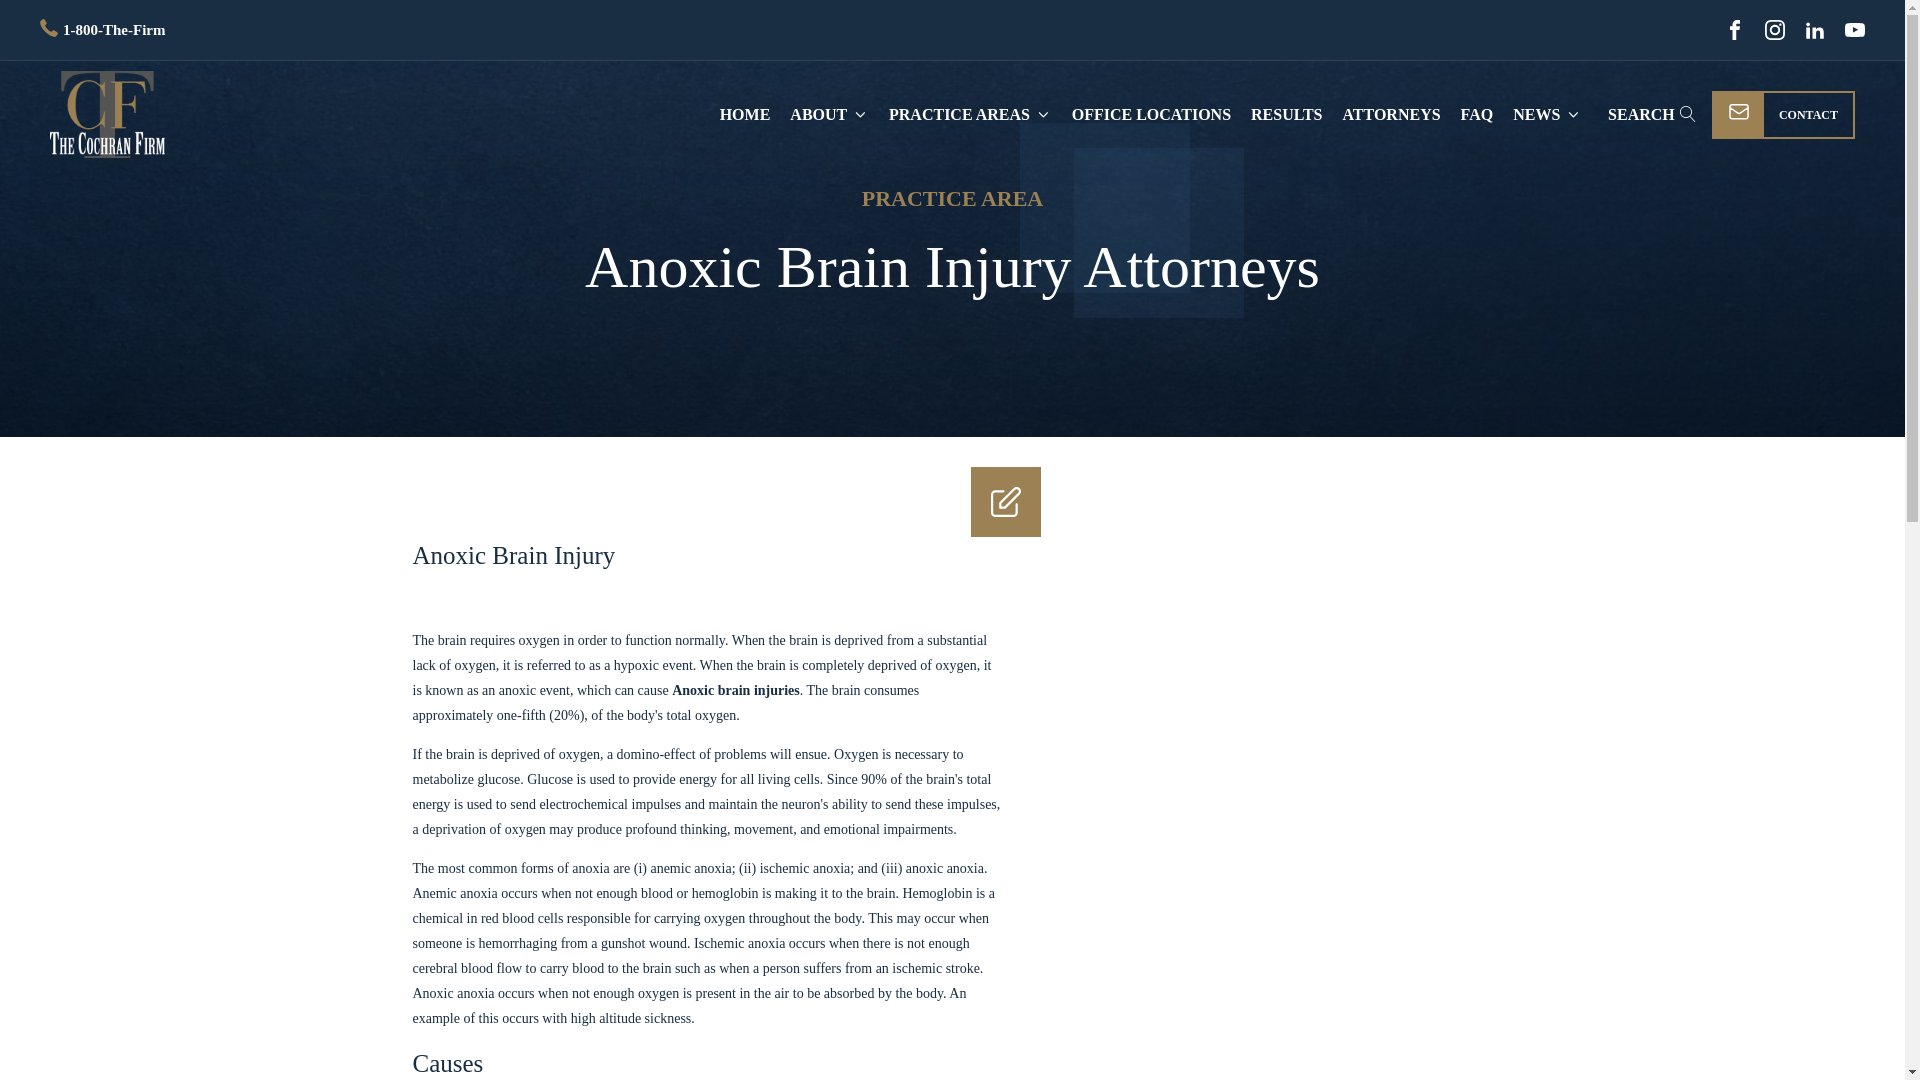  Describe the element at coordinates (102, 30) in the screenshot. I see `1-800-The-Firm` at that location.